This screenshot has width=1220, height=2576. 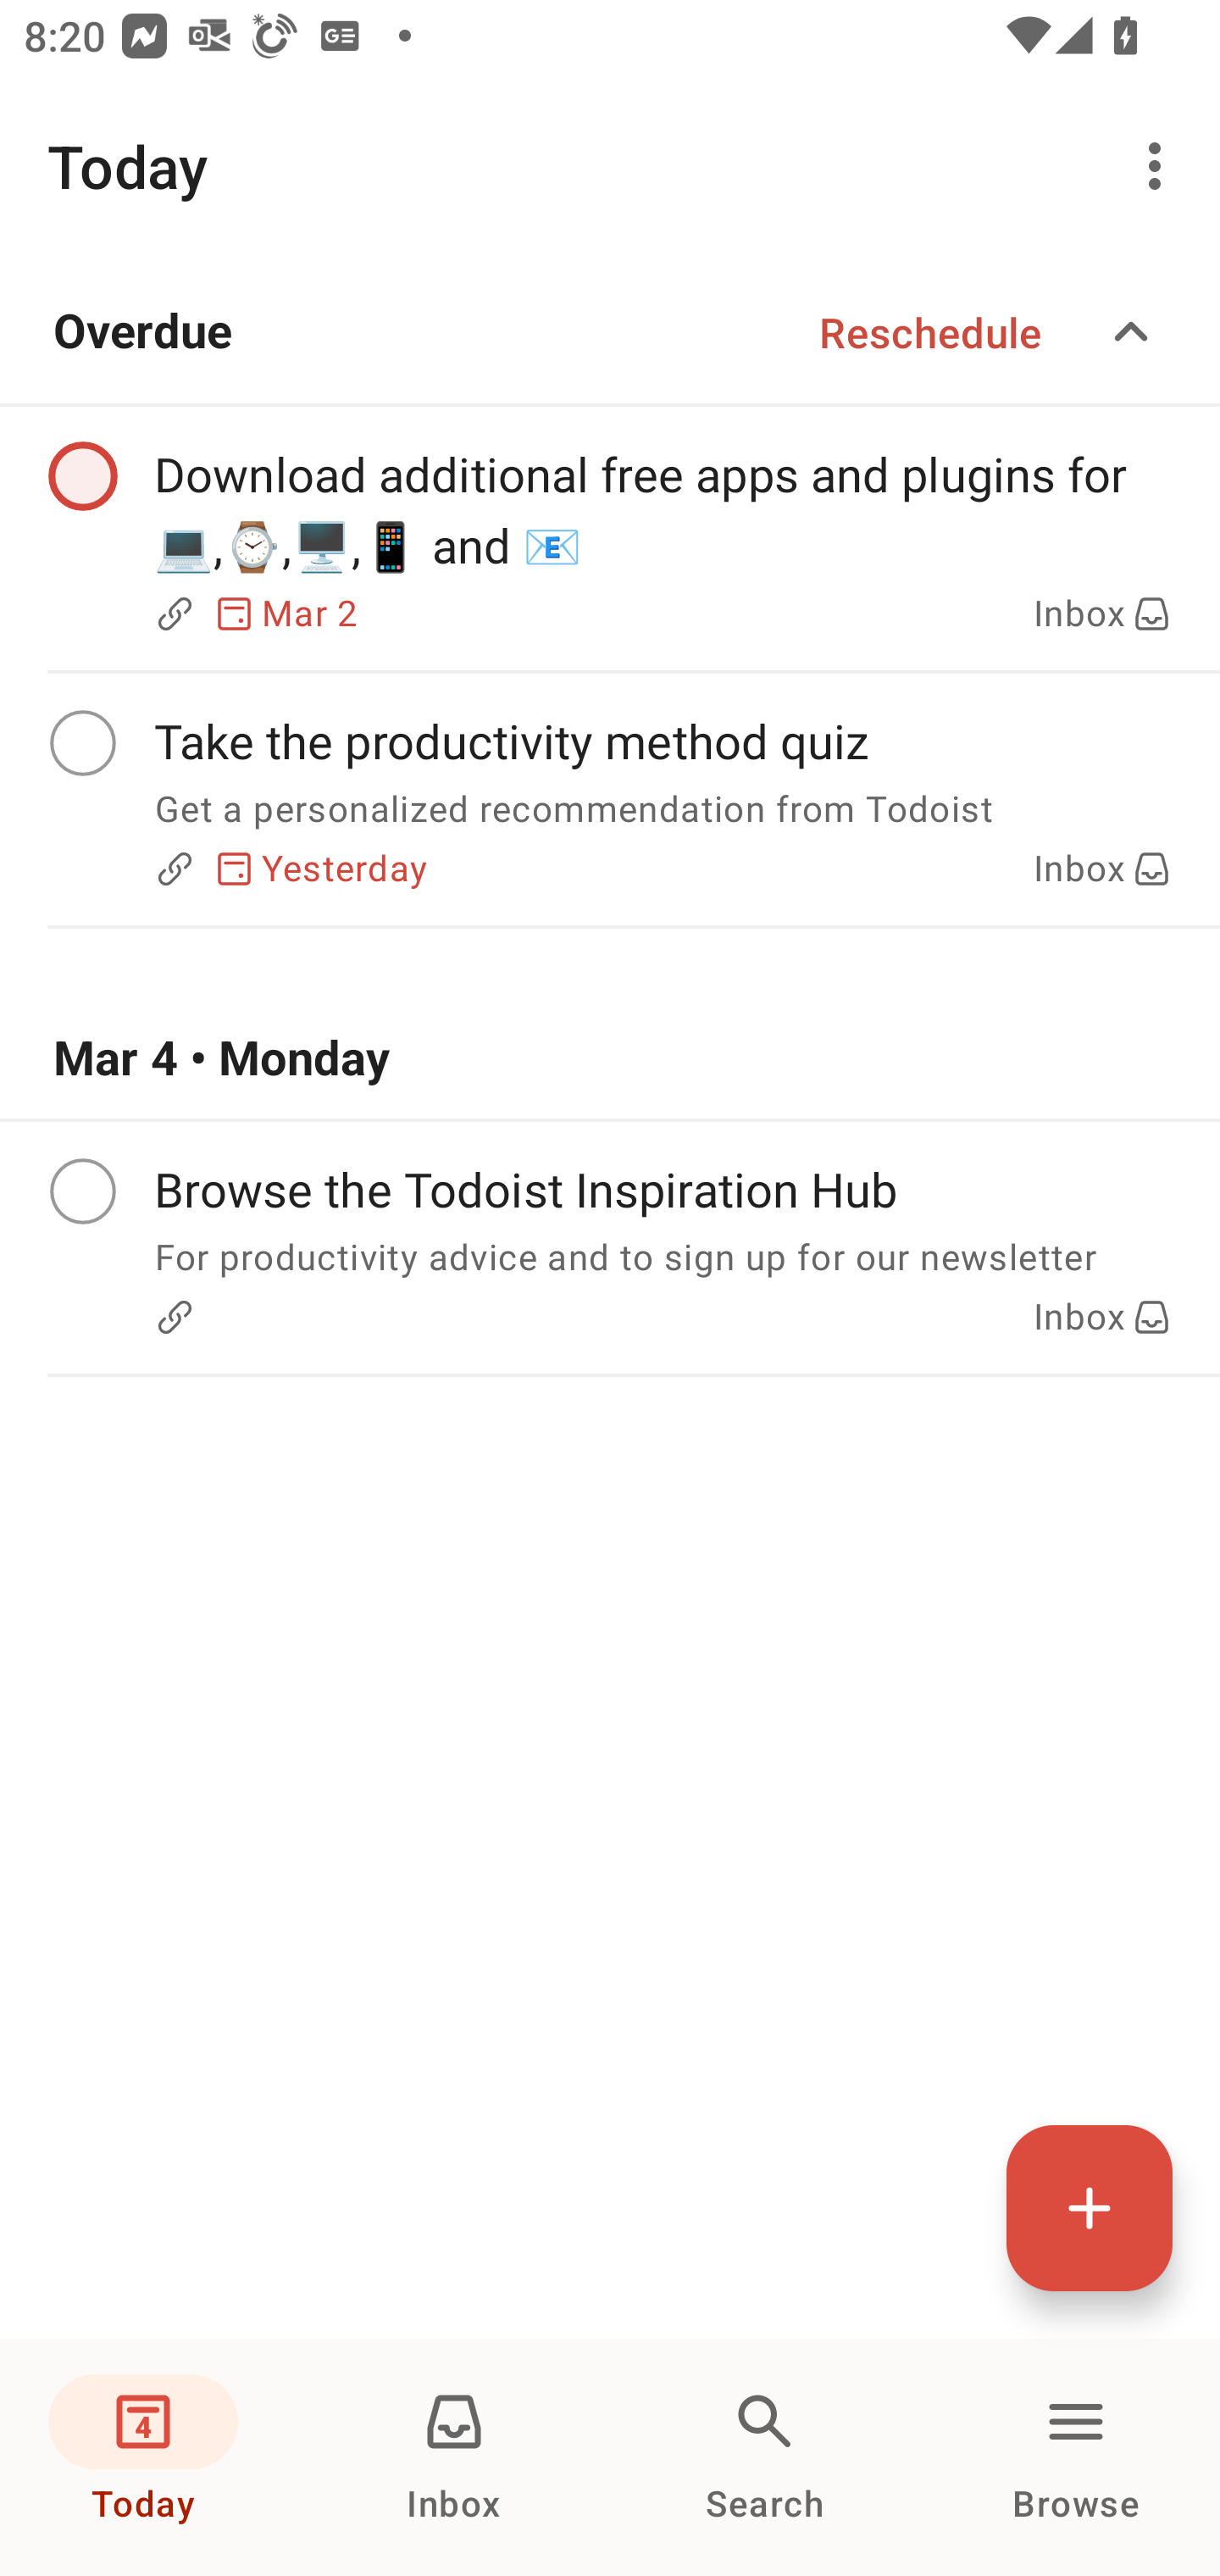 I want to click on Complete, so click(x=82, y=476).